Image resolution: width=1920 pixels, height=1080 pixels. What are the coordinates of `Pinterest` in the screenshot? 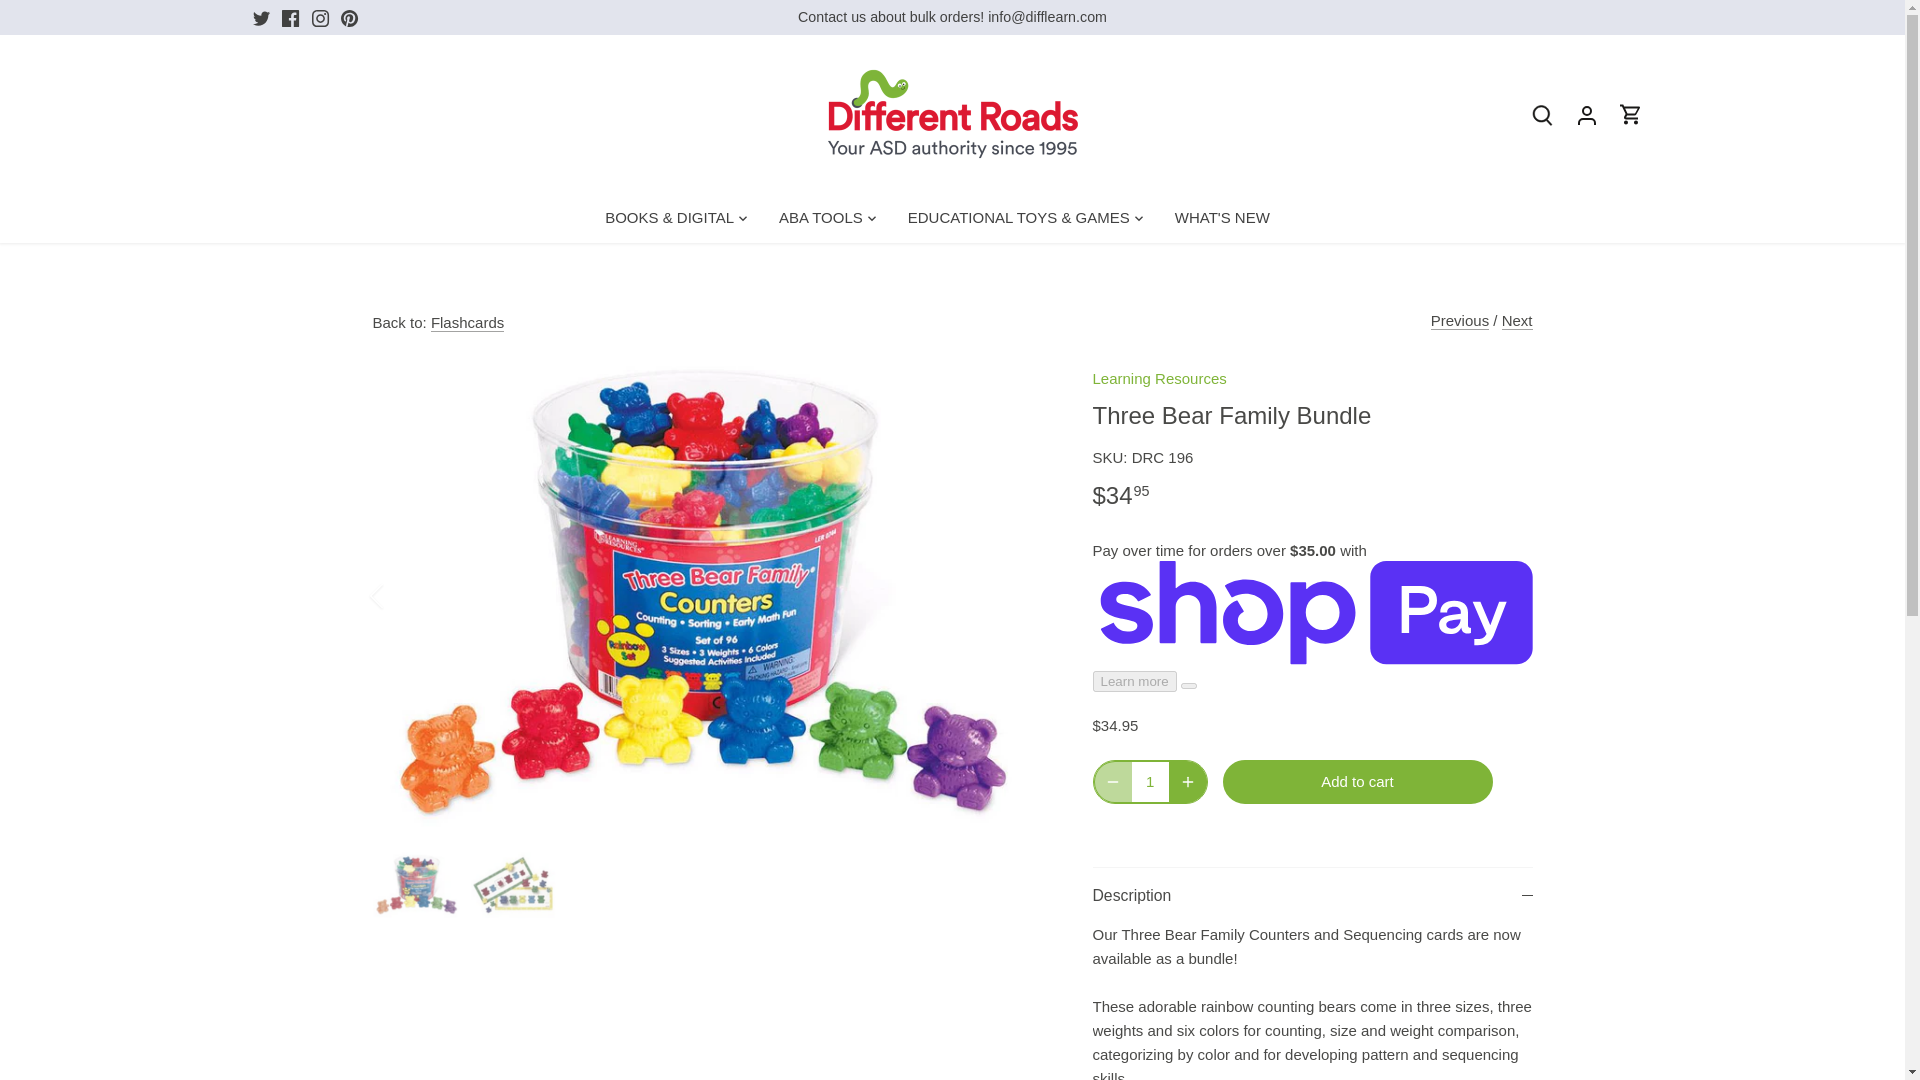 It's located at (350, 18).